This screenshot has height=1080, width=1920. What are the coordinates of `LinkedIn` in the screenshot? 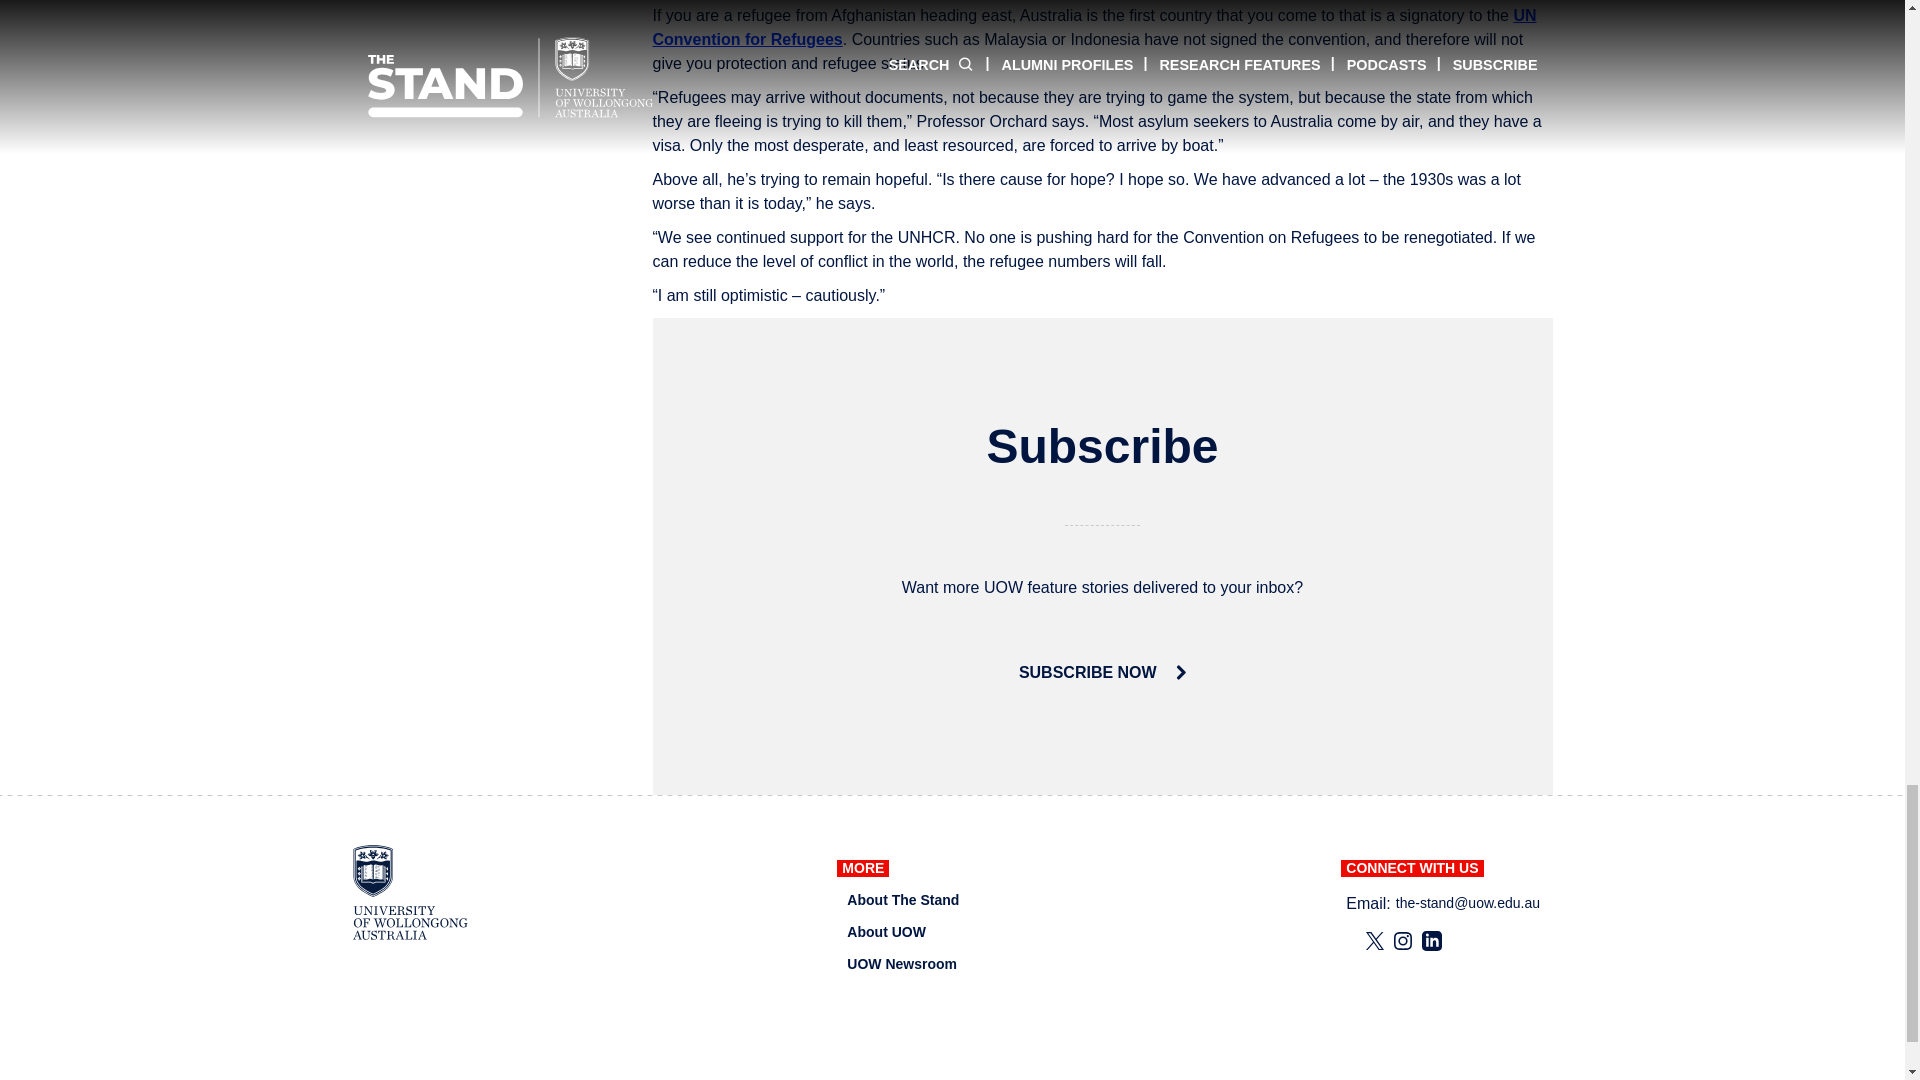 It's located at (1432, 940).